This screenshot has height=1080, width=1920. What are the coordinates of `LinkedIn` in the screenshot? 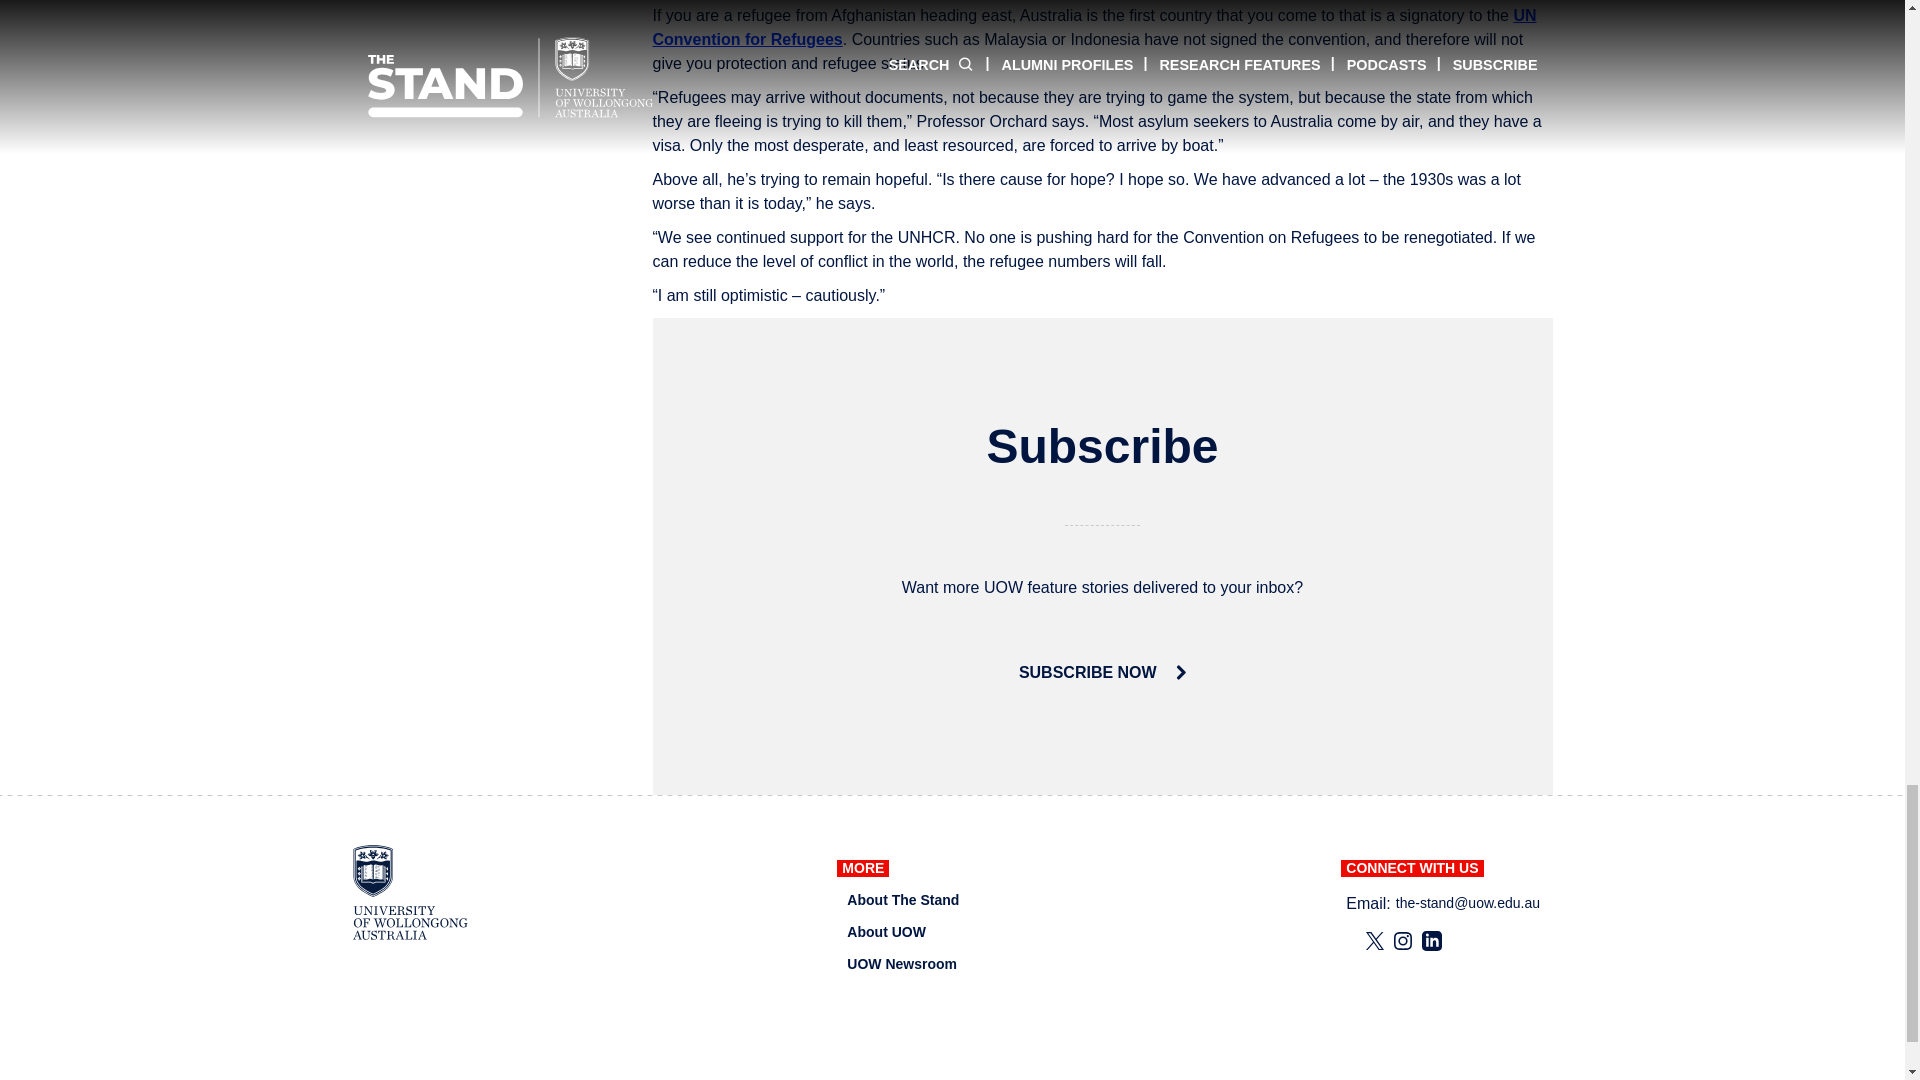 It's located at (1432, 940).